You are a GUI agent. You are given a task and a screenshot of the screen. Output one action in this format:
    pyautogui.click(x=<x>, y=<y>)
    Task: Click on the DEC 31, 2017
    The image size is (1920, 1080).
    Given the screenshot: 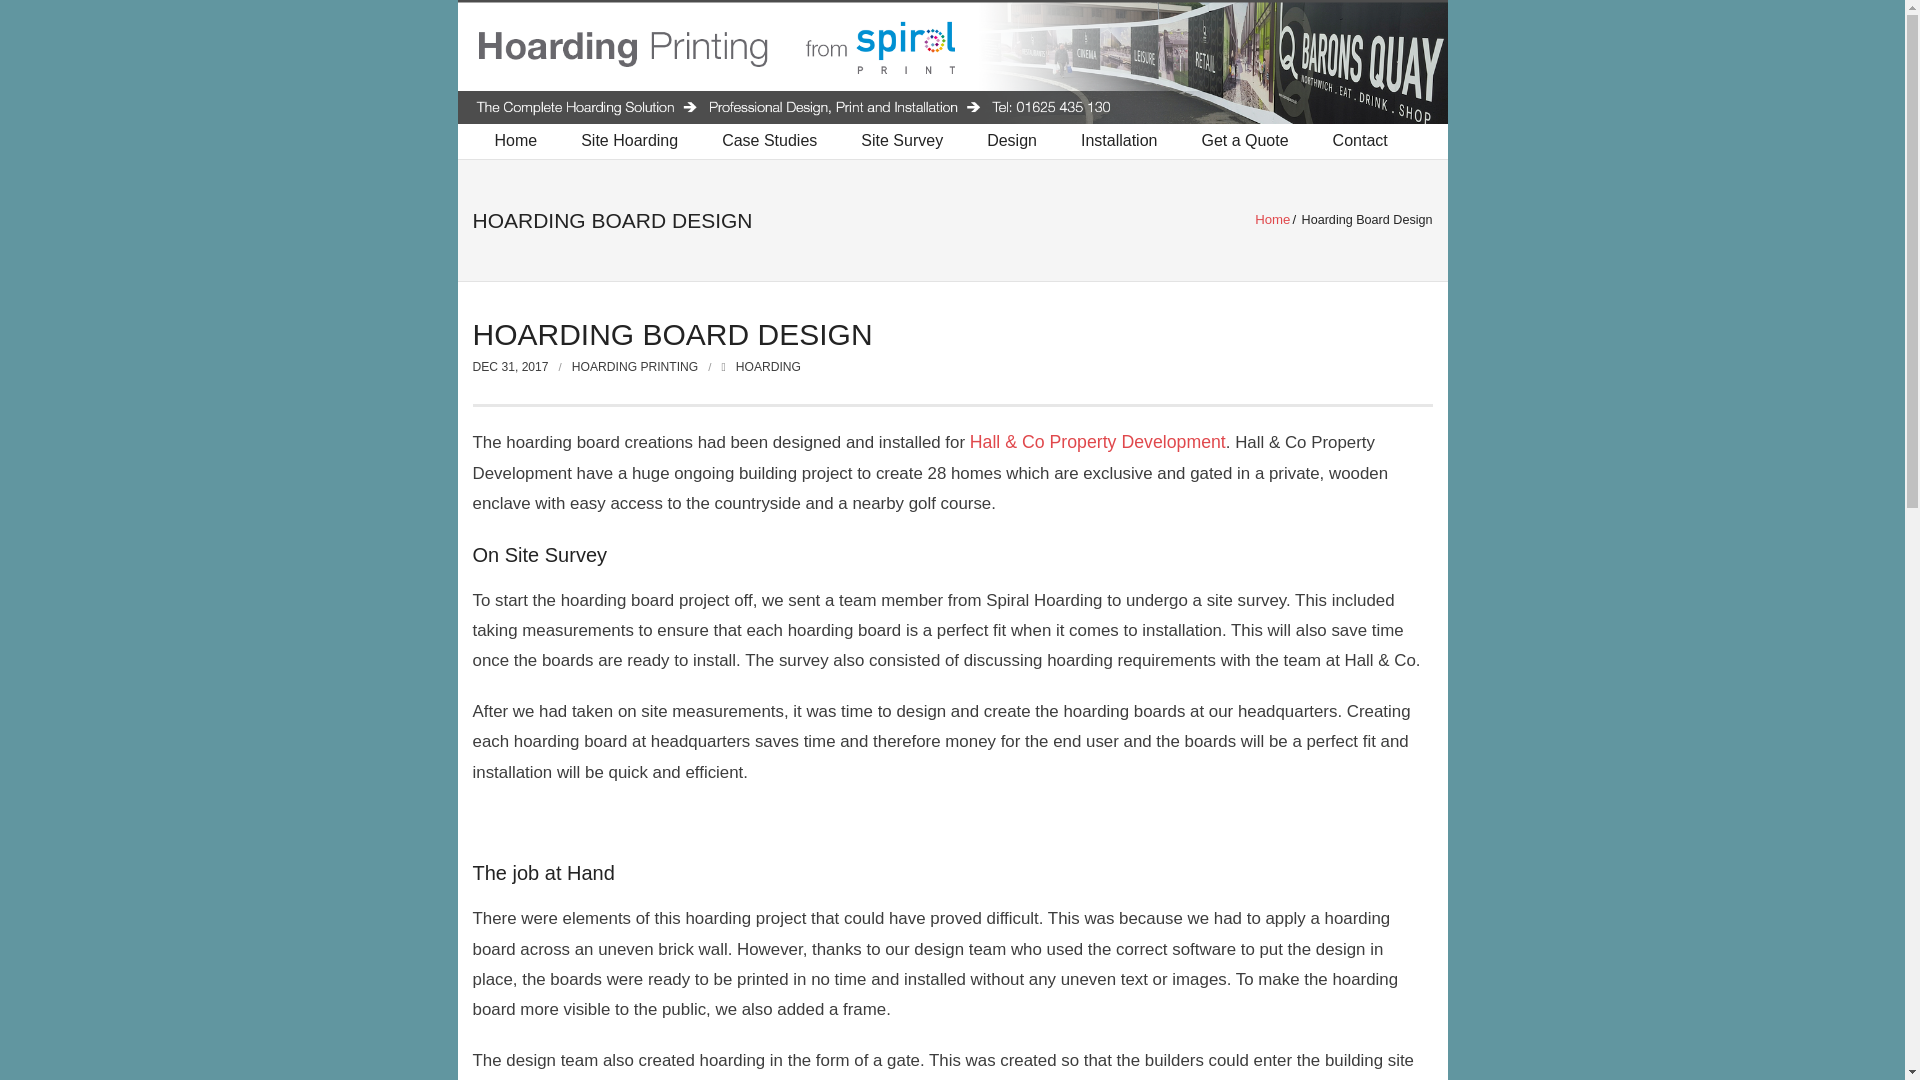 What is the action you would take?
    pyautogui.click(x=510, y=366)
    